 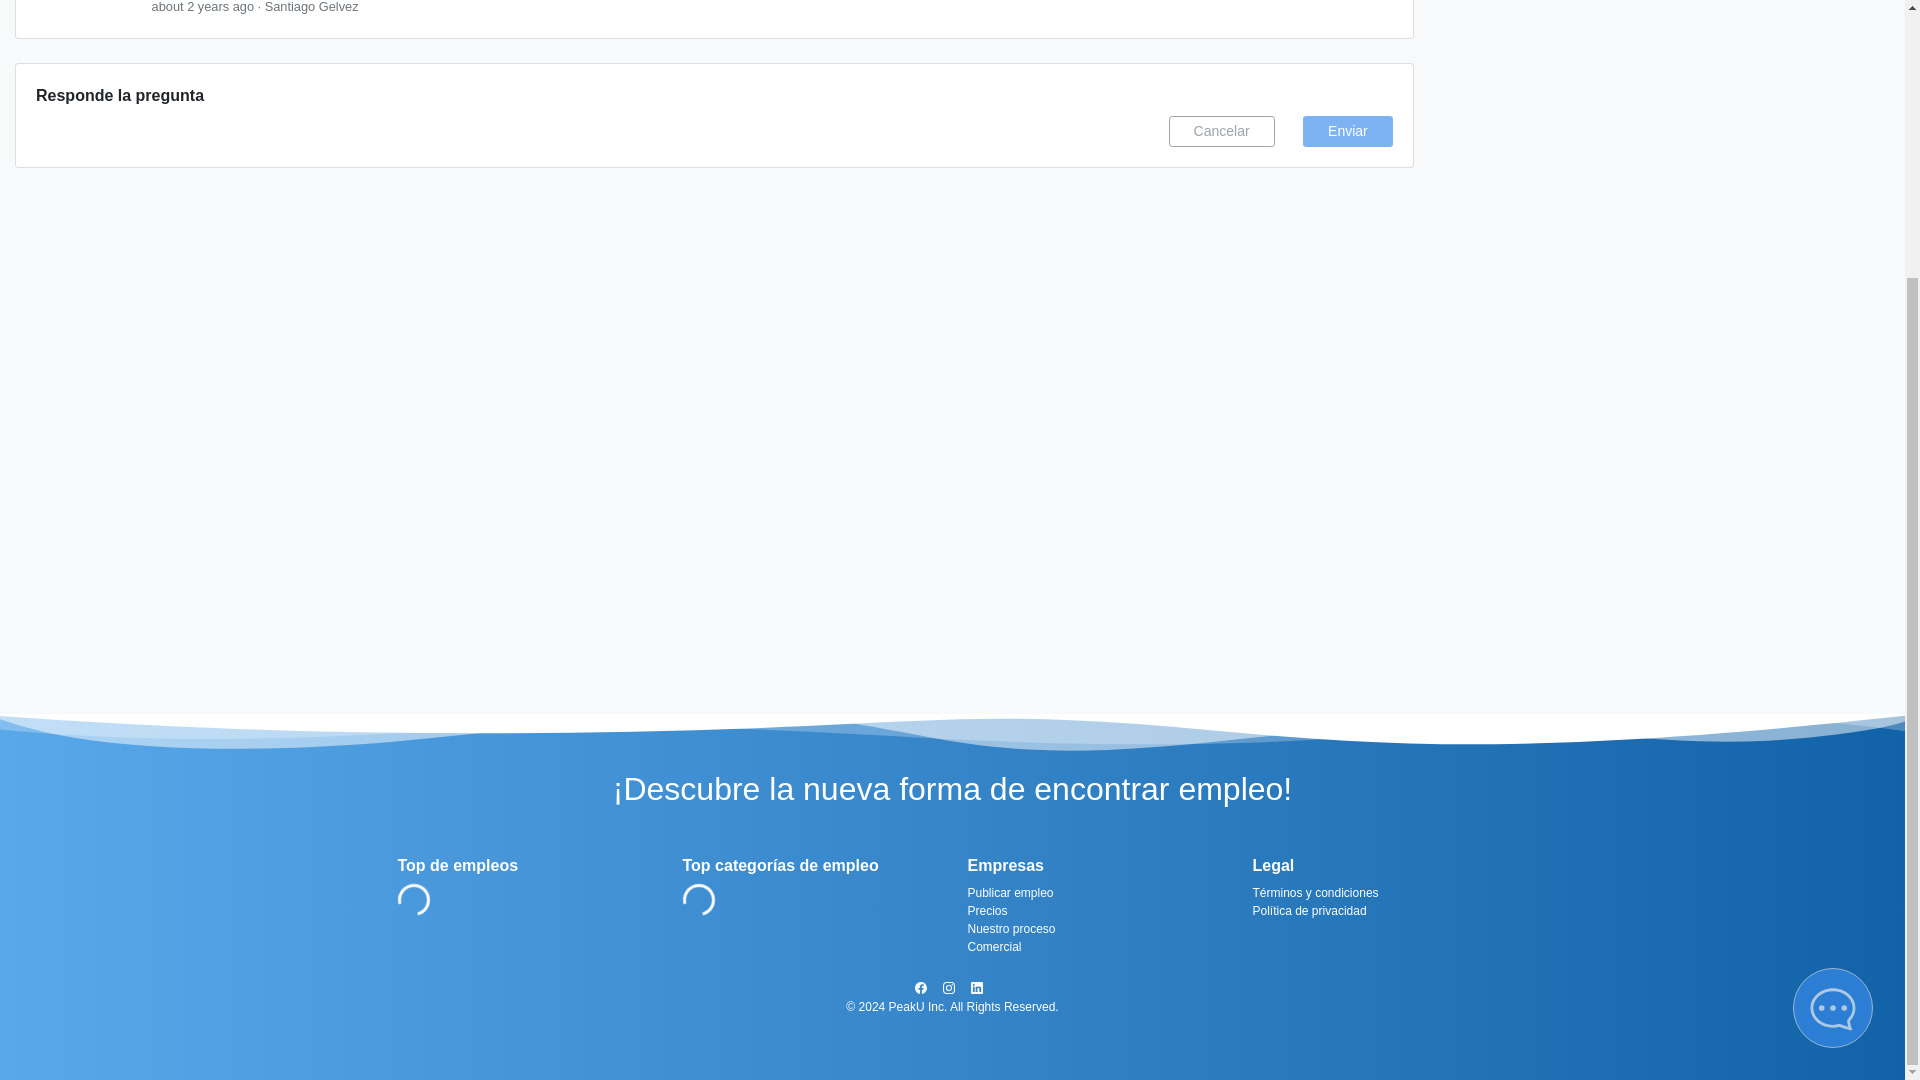 I want to click on Enviar, so click(x=1348, y=130).